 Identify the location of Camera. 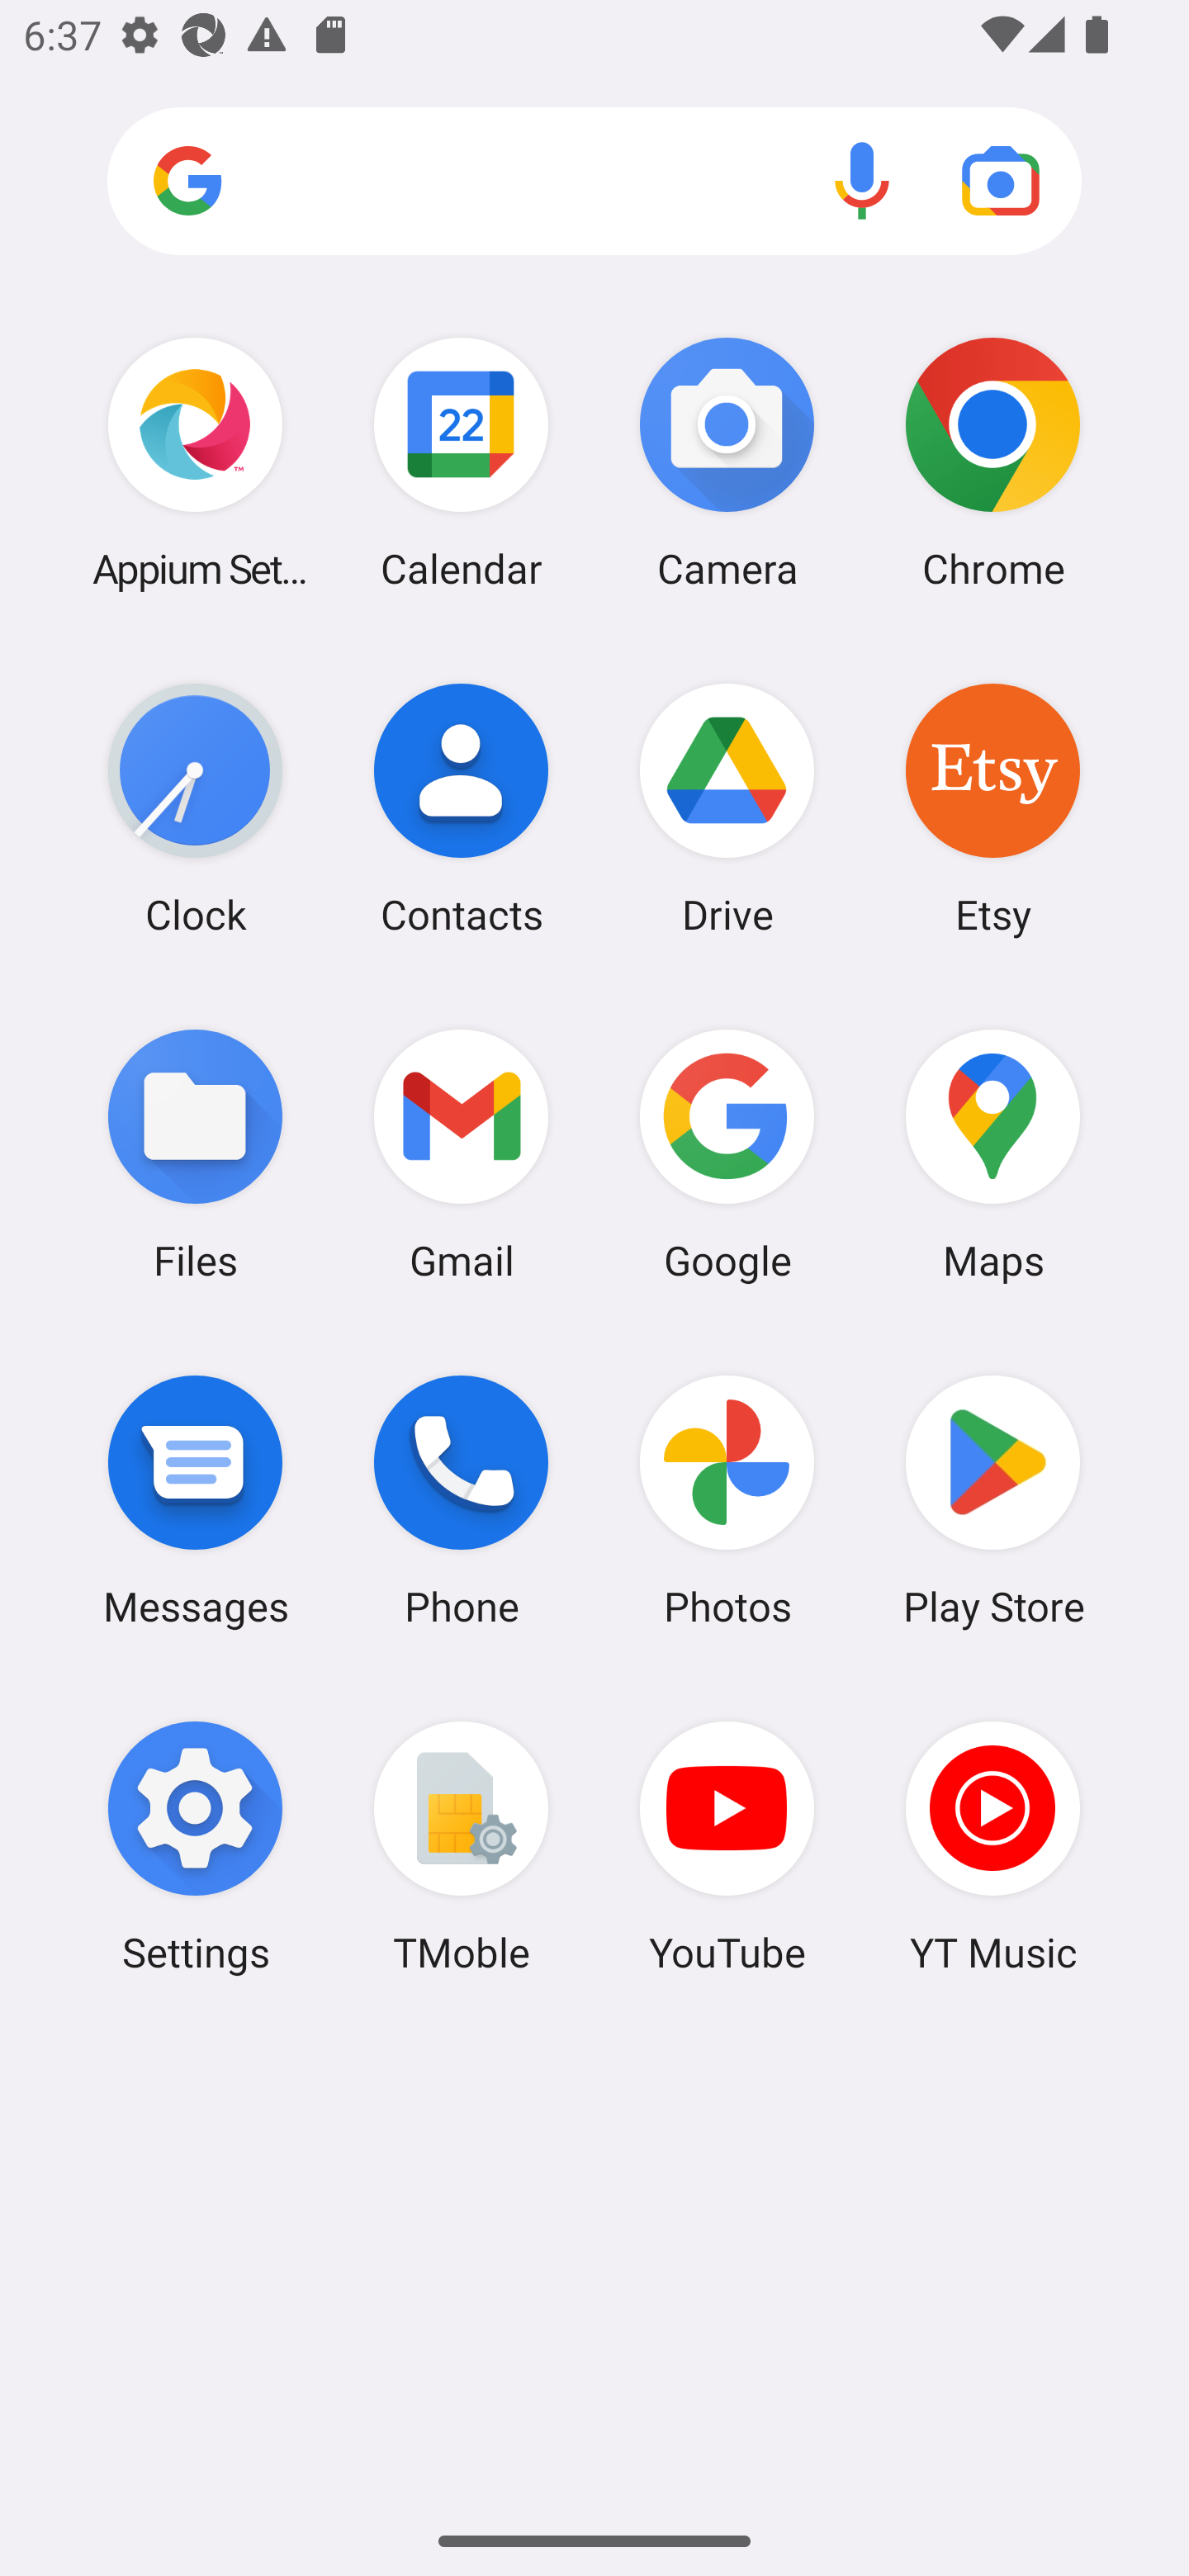
(727, 462).